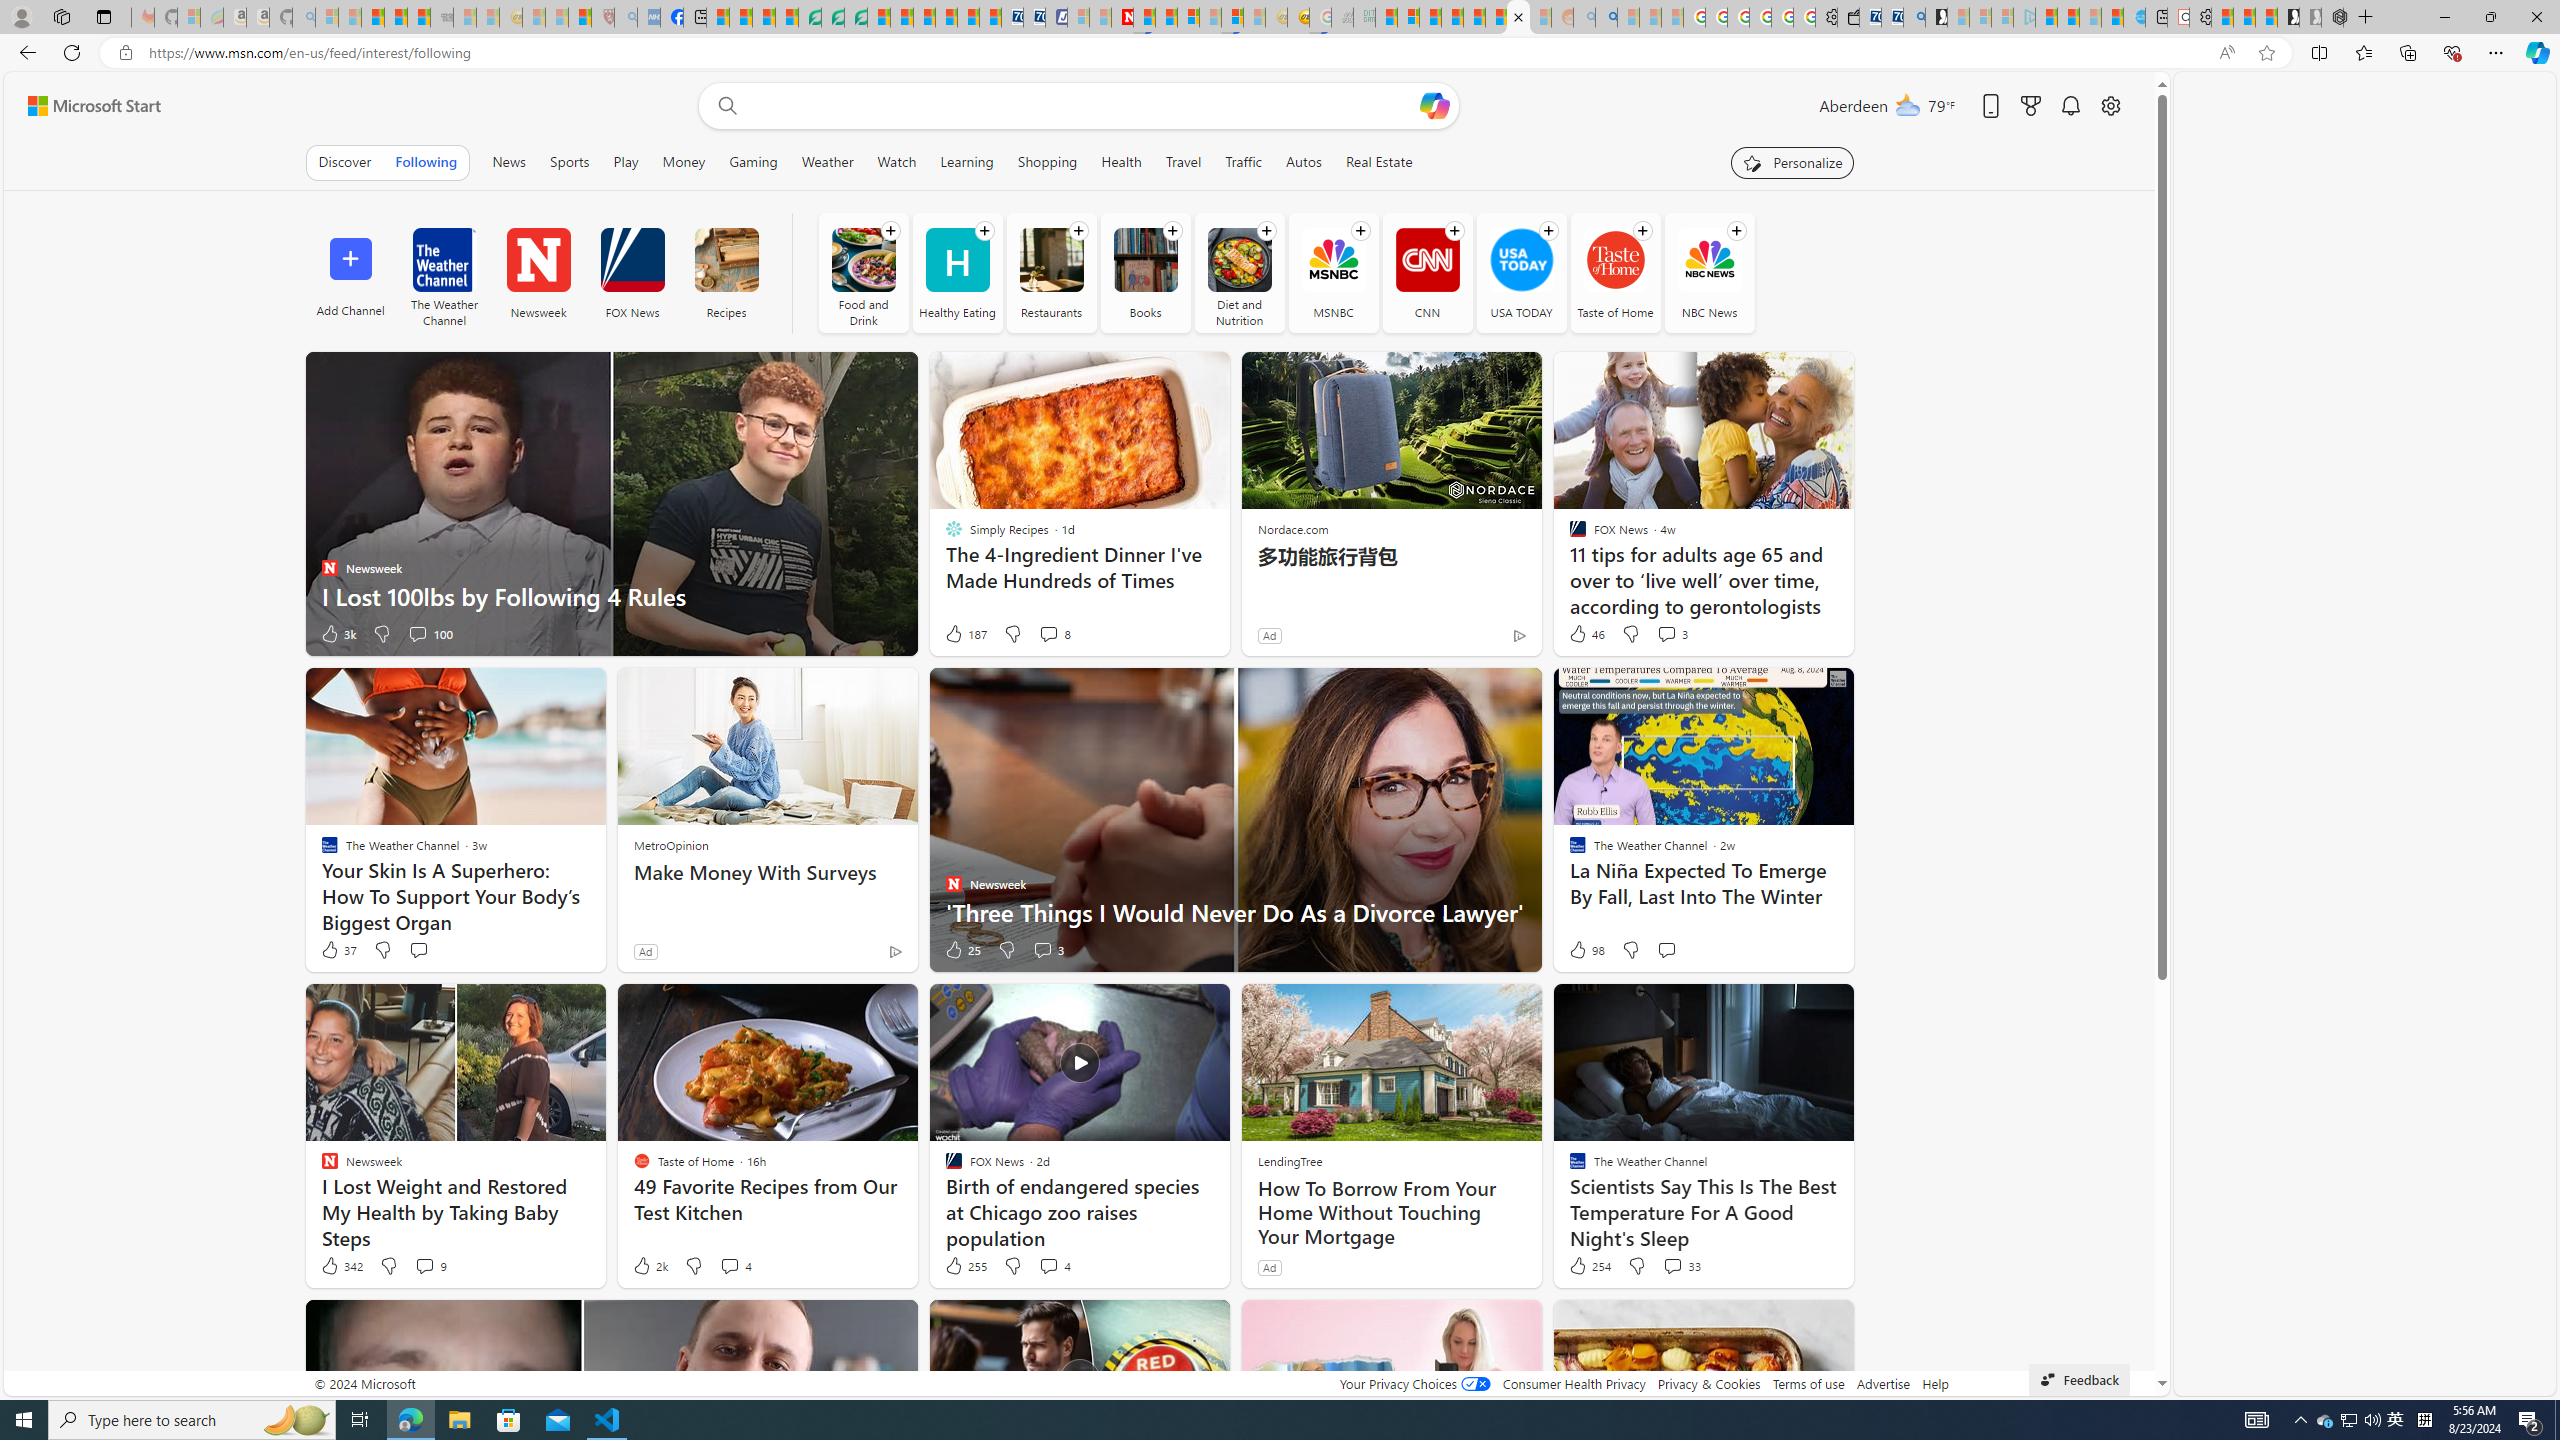  I want to click on Play, so click(626, 162).